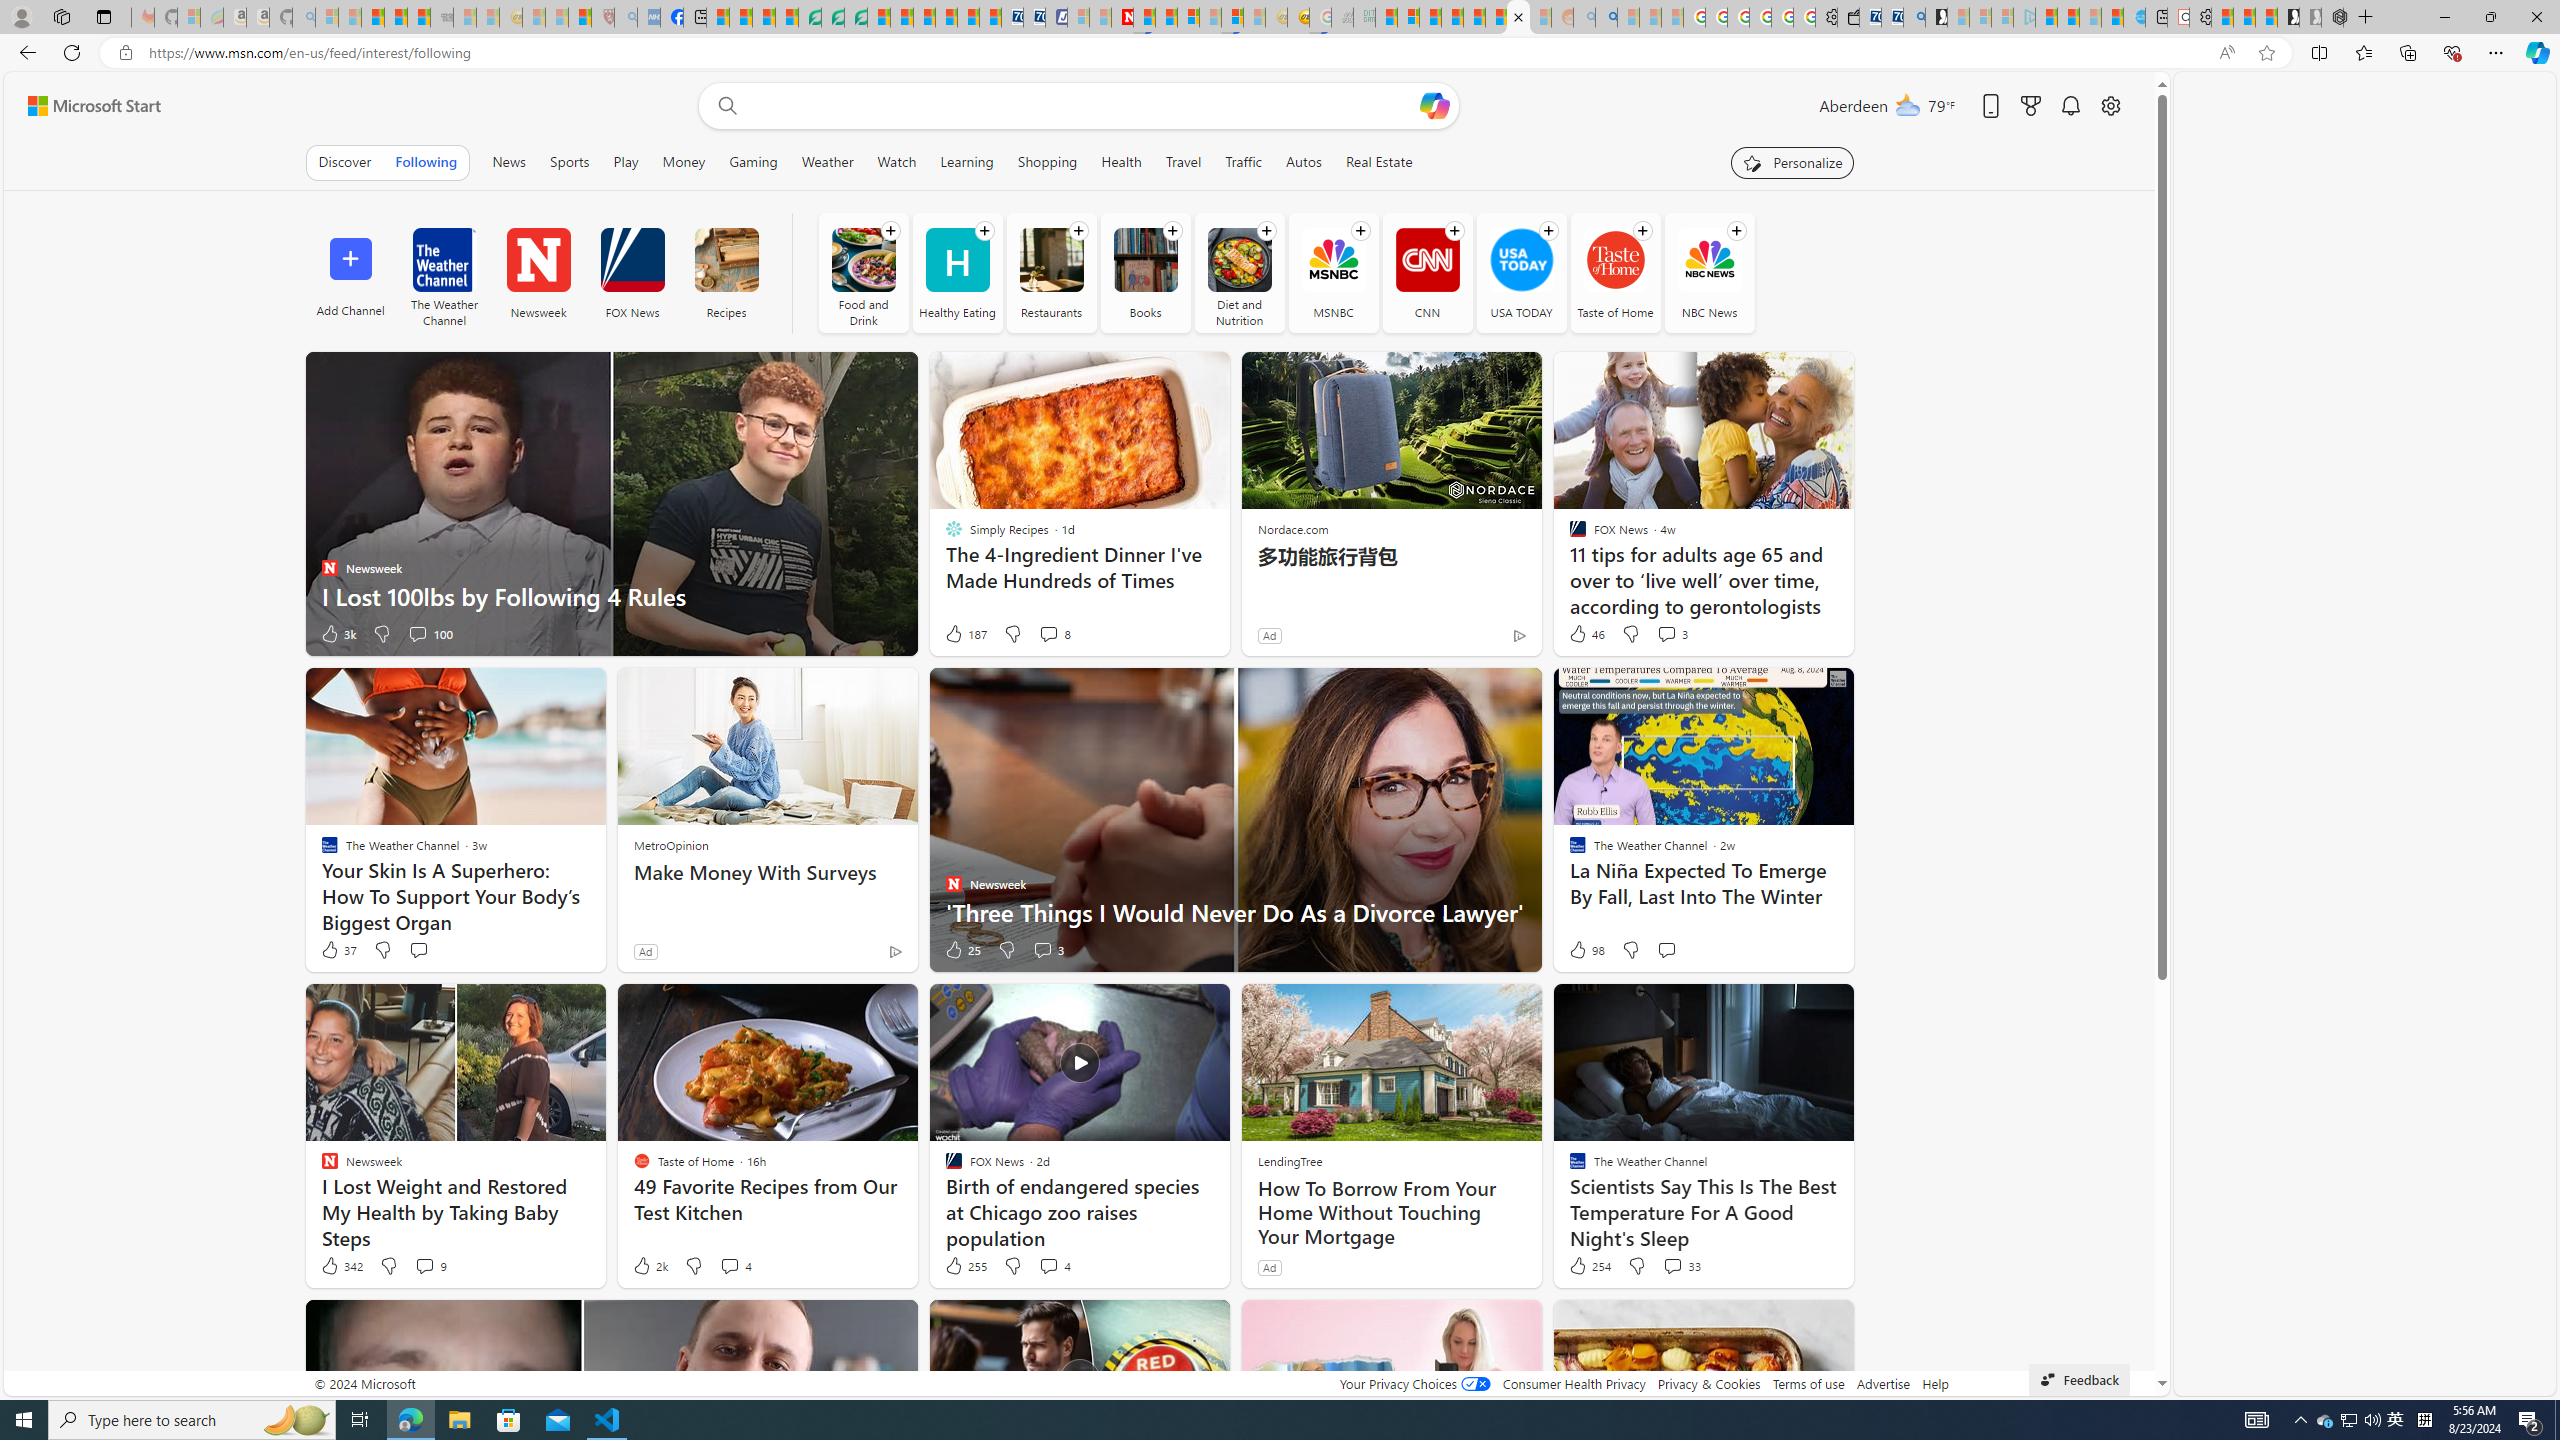  I want to click on Play, so click(626, 162).